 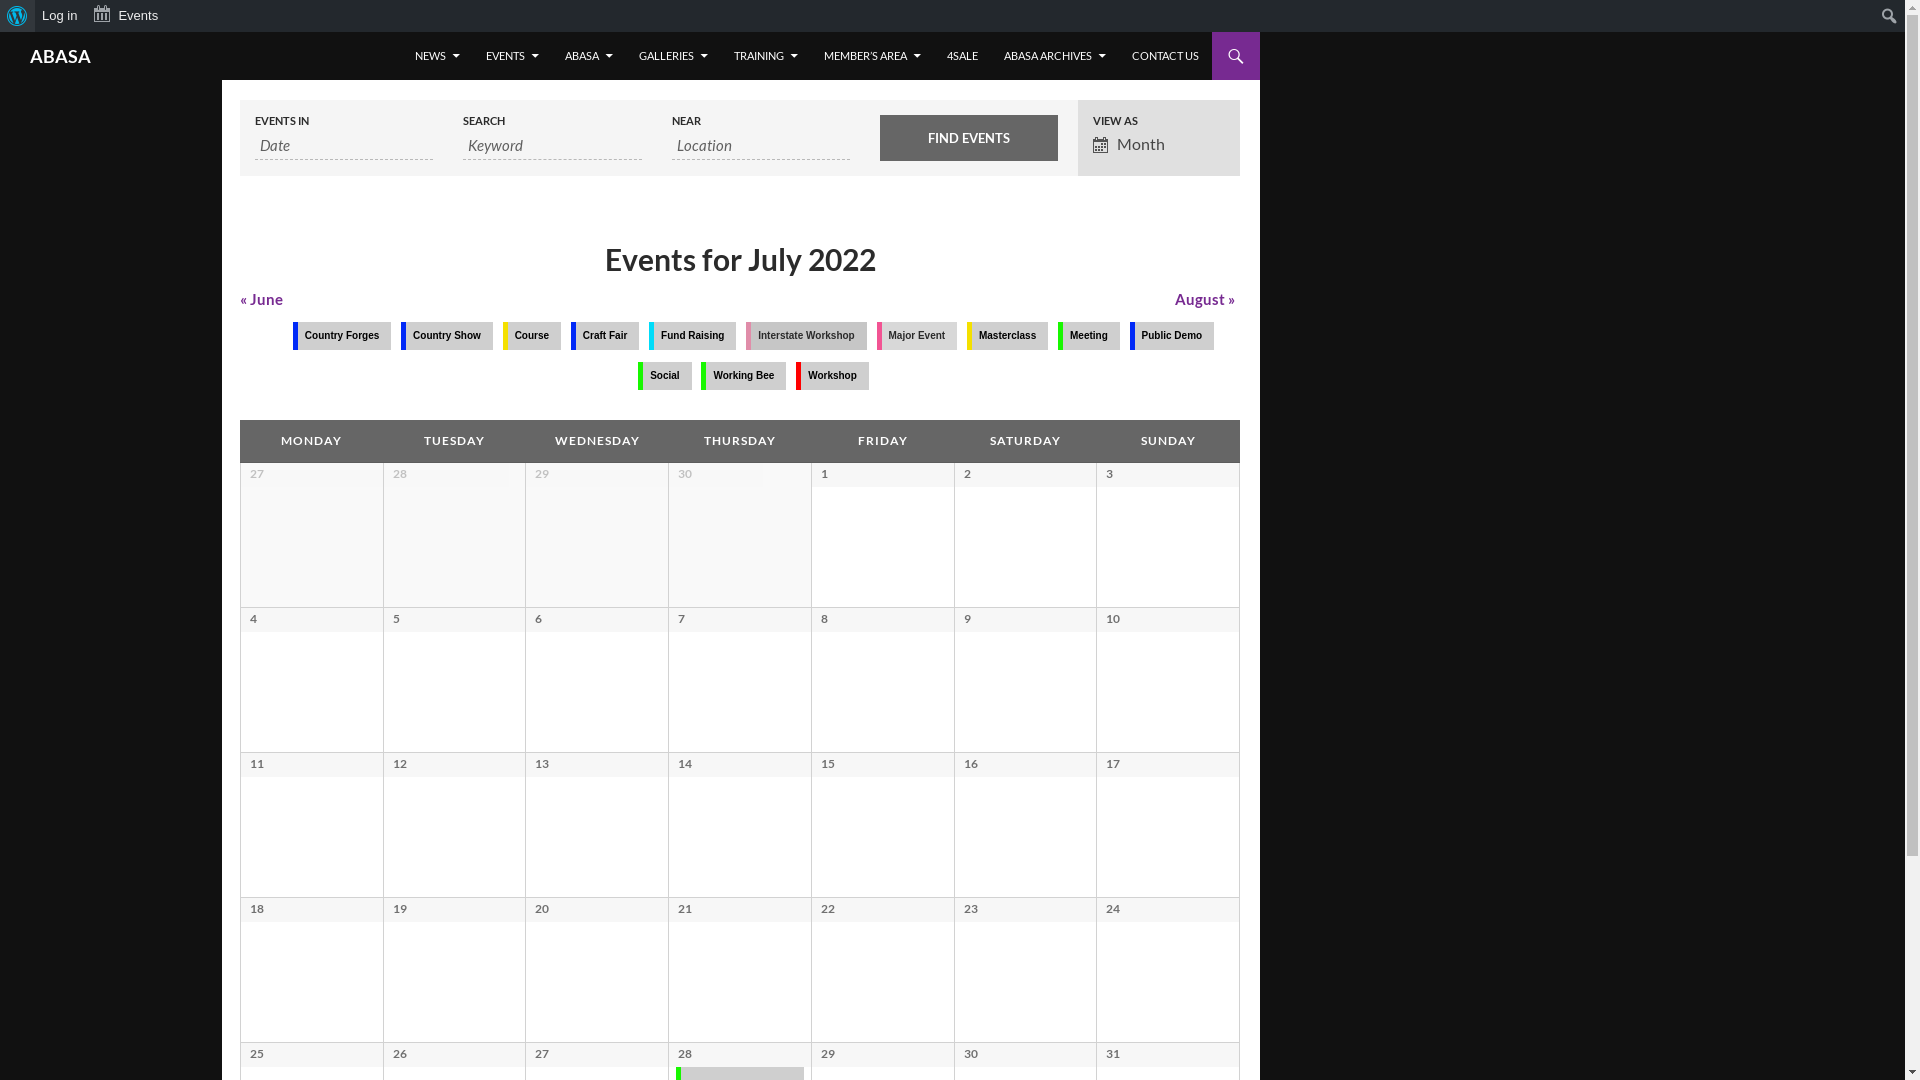 I want to click on TRAINING, so click(x=766, y=56).